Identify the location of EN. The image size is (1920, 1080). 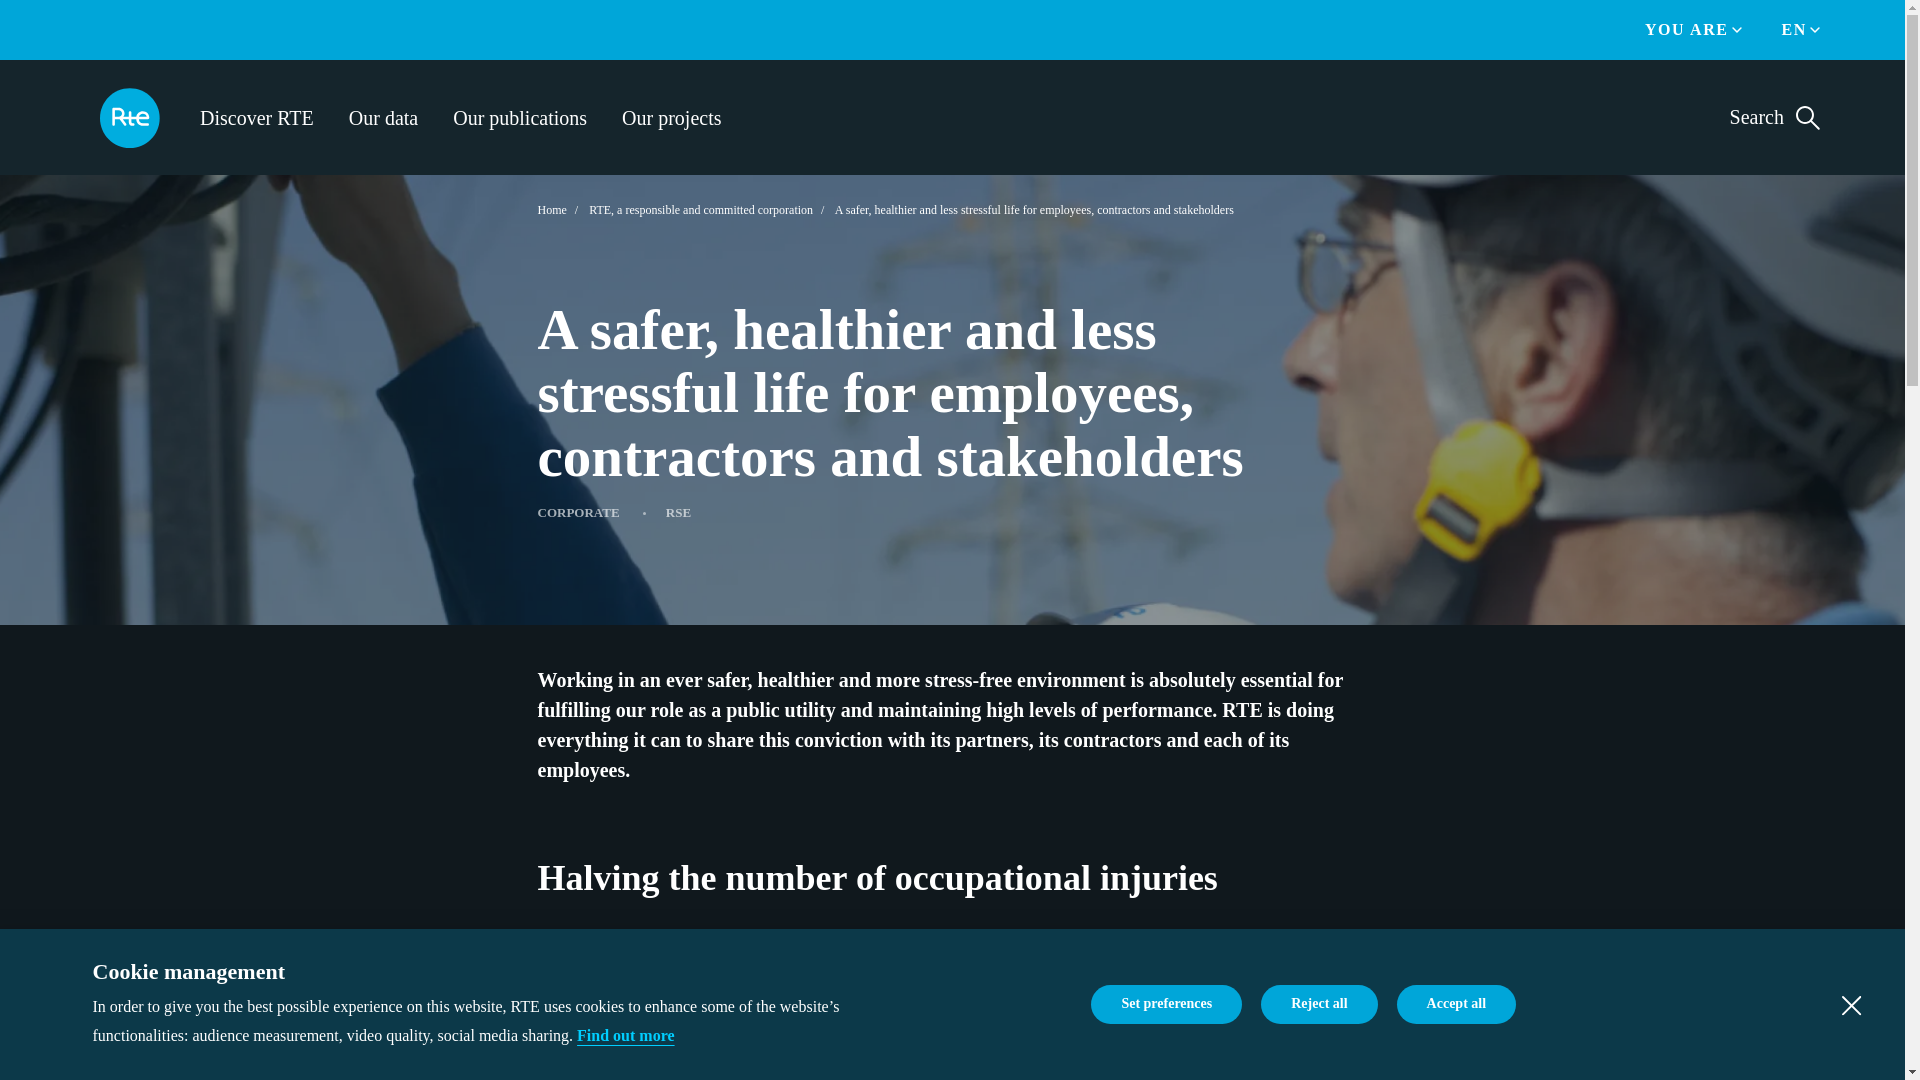
(1794, 30).